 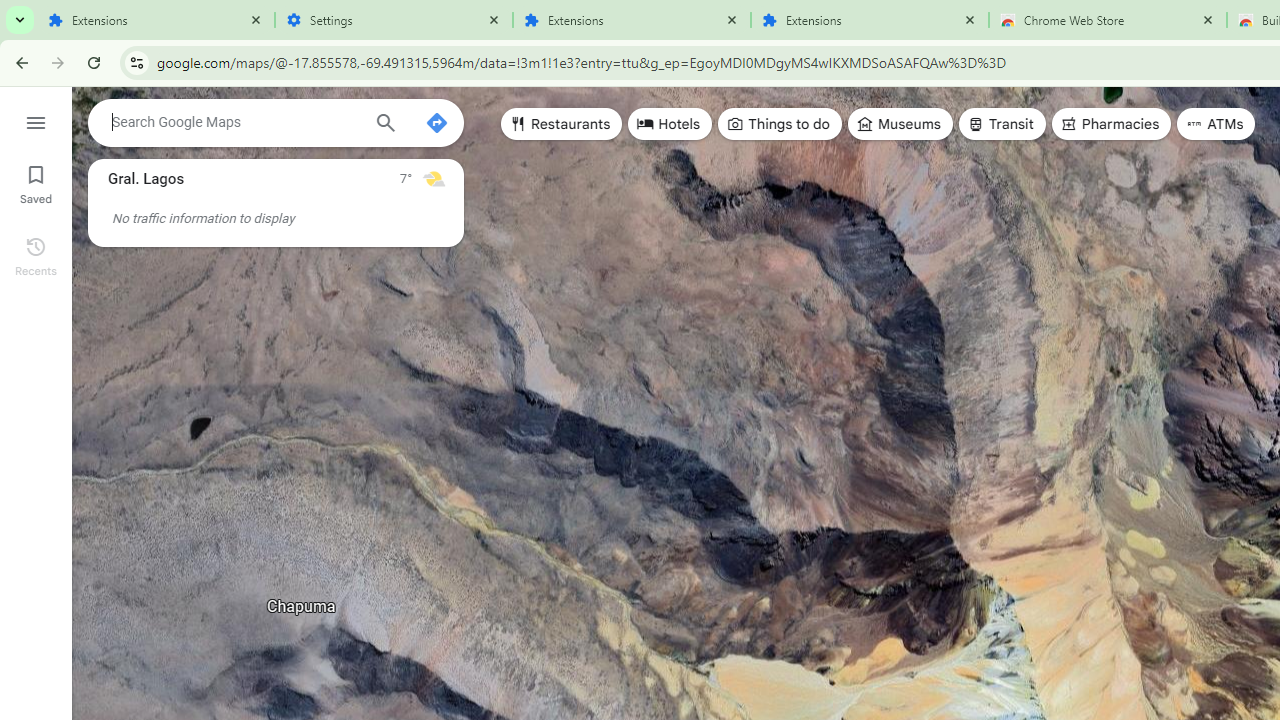 I want to click on Recents, so click(x=36, y=254).